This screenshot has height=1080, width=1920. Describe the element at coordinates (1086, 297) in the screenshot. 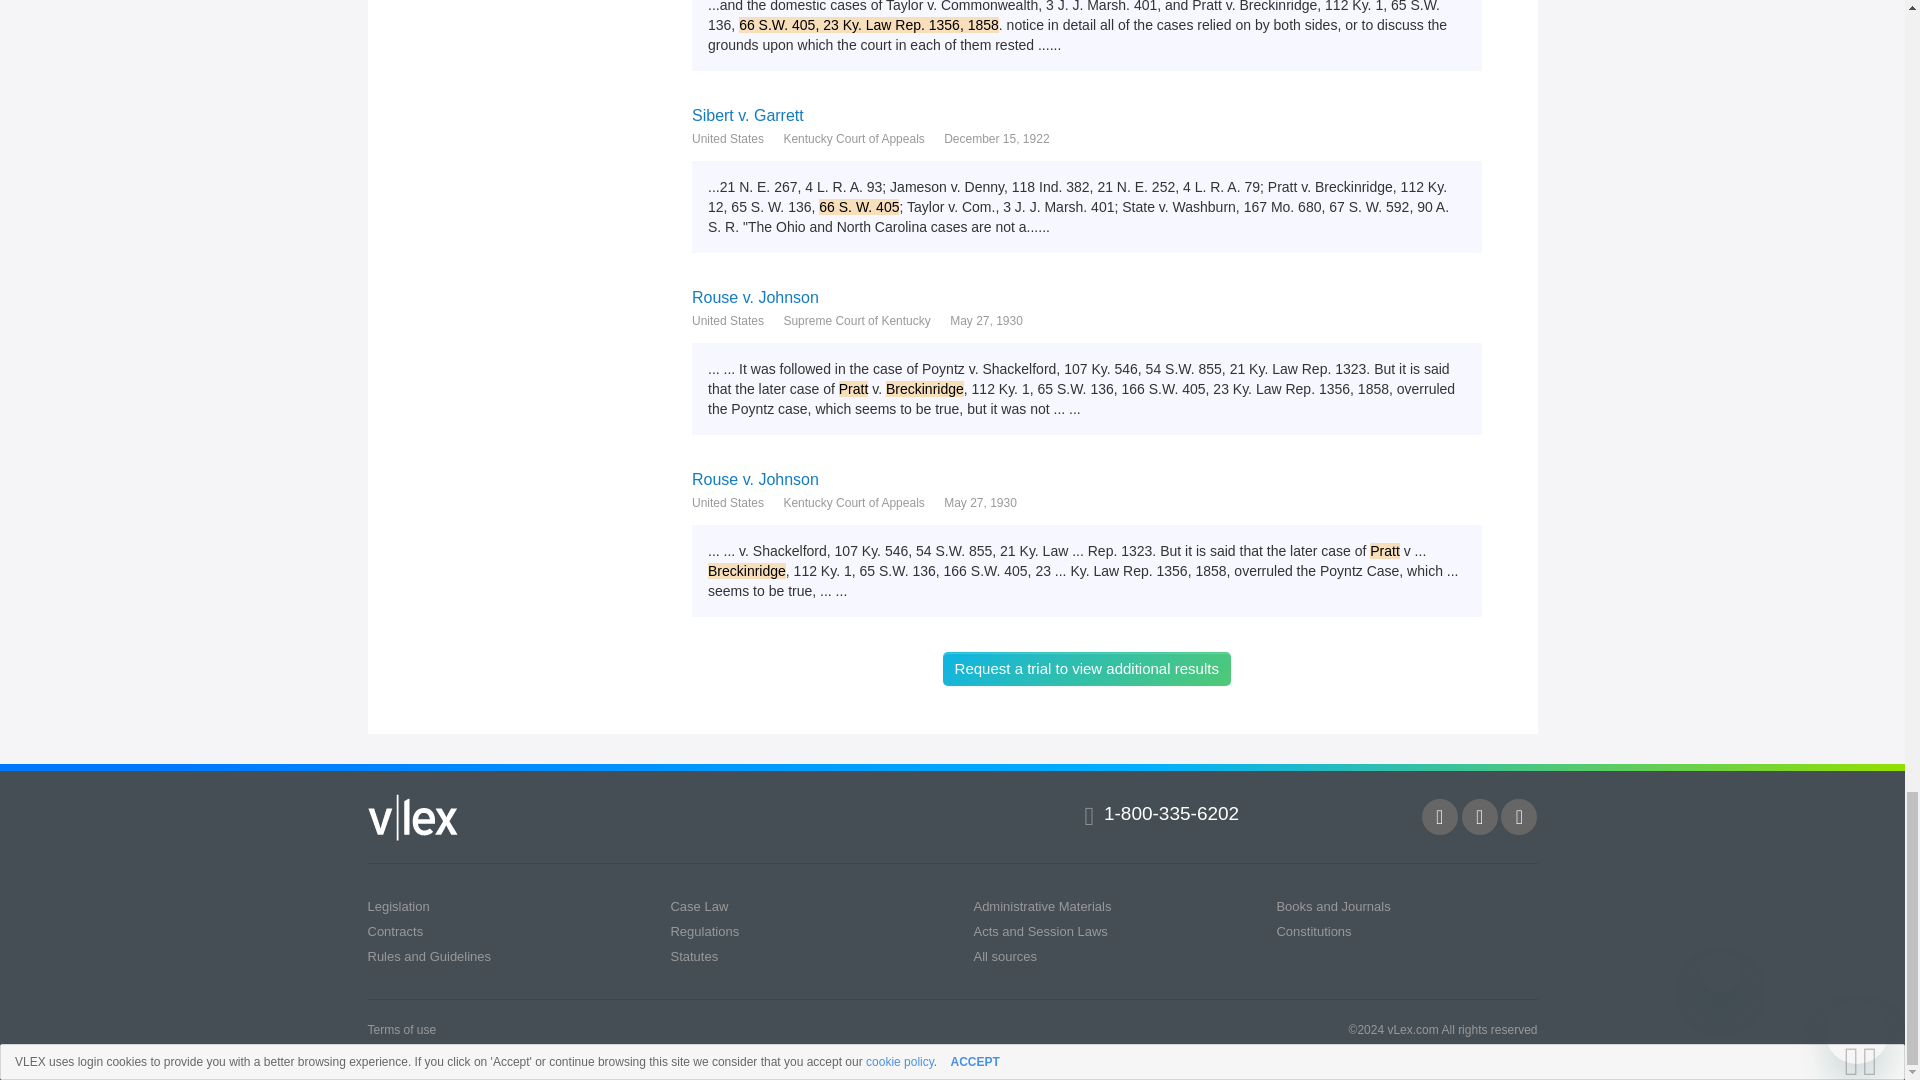

I see `Rouse v. Johnson` at that location.